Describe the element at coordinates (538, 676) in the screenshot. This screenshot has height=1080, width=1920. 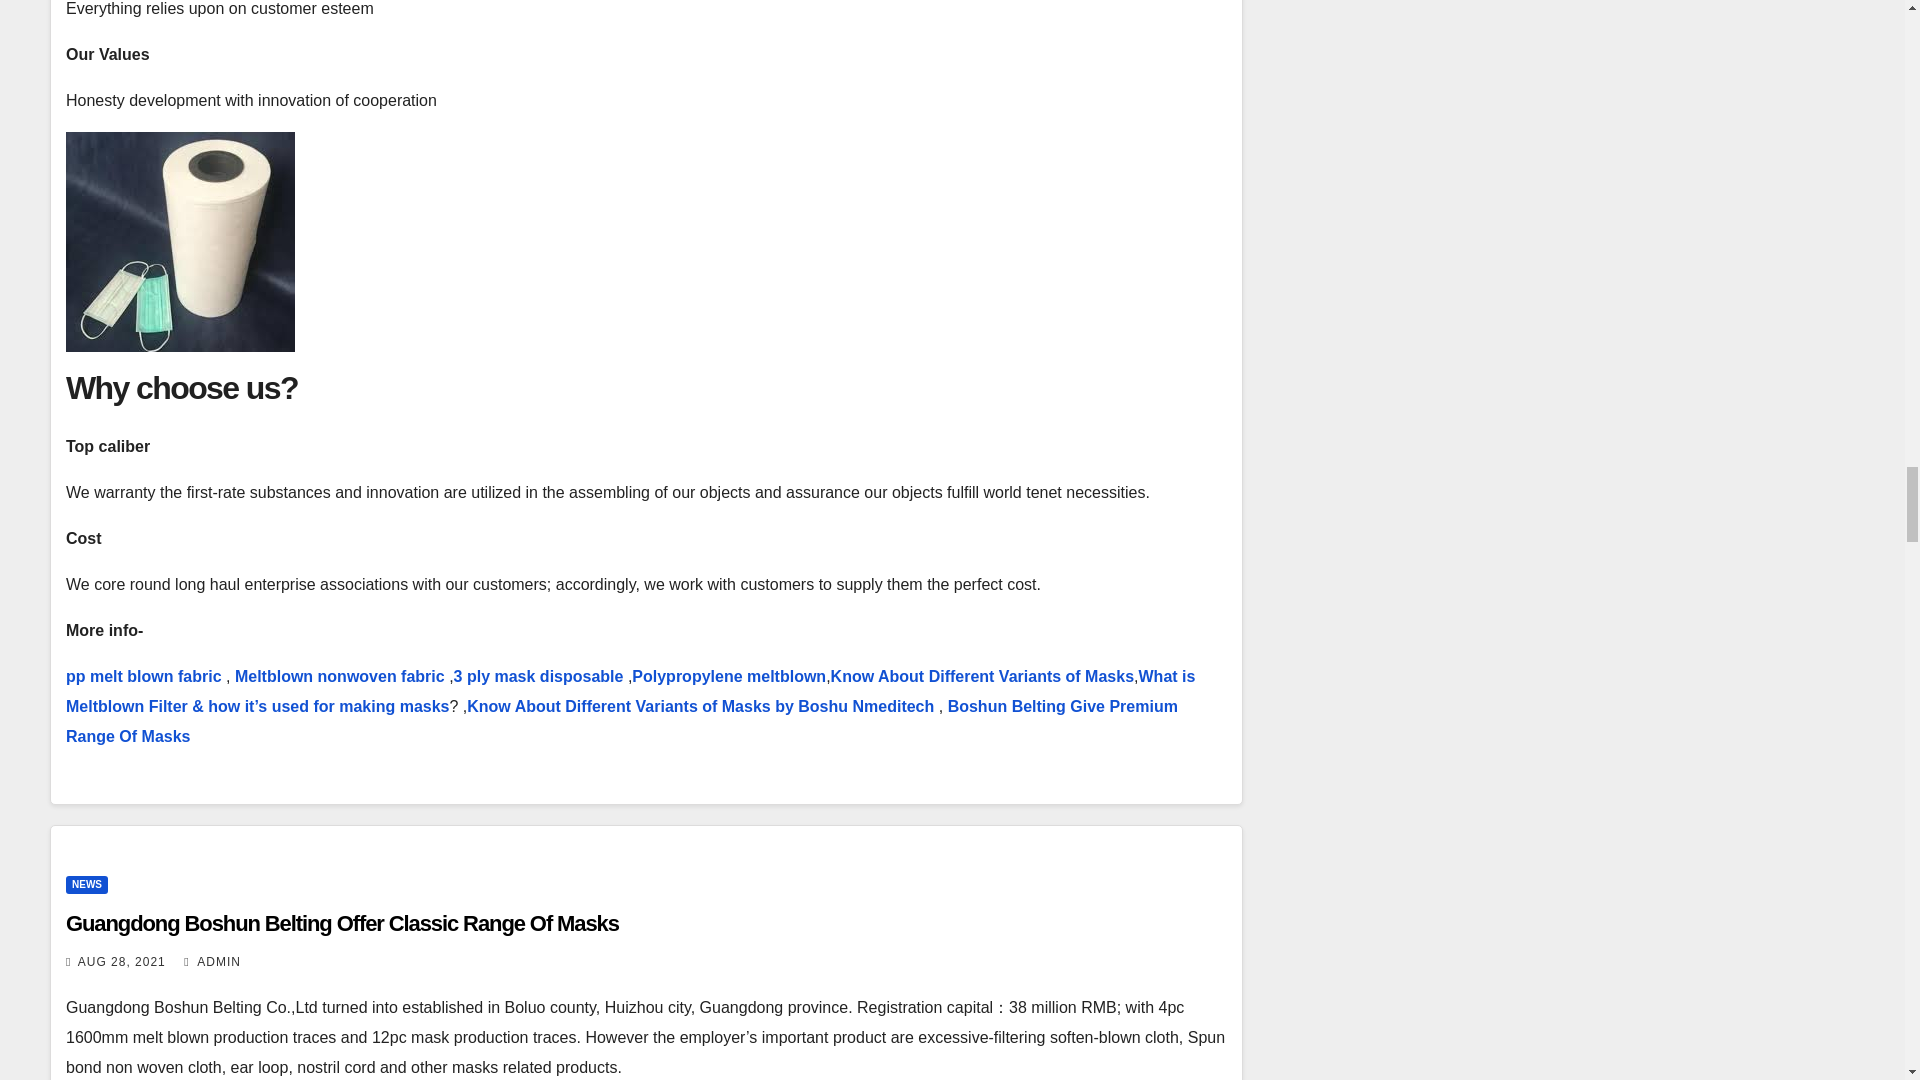
I see `3 ply mask disposable` at that location.